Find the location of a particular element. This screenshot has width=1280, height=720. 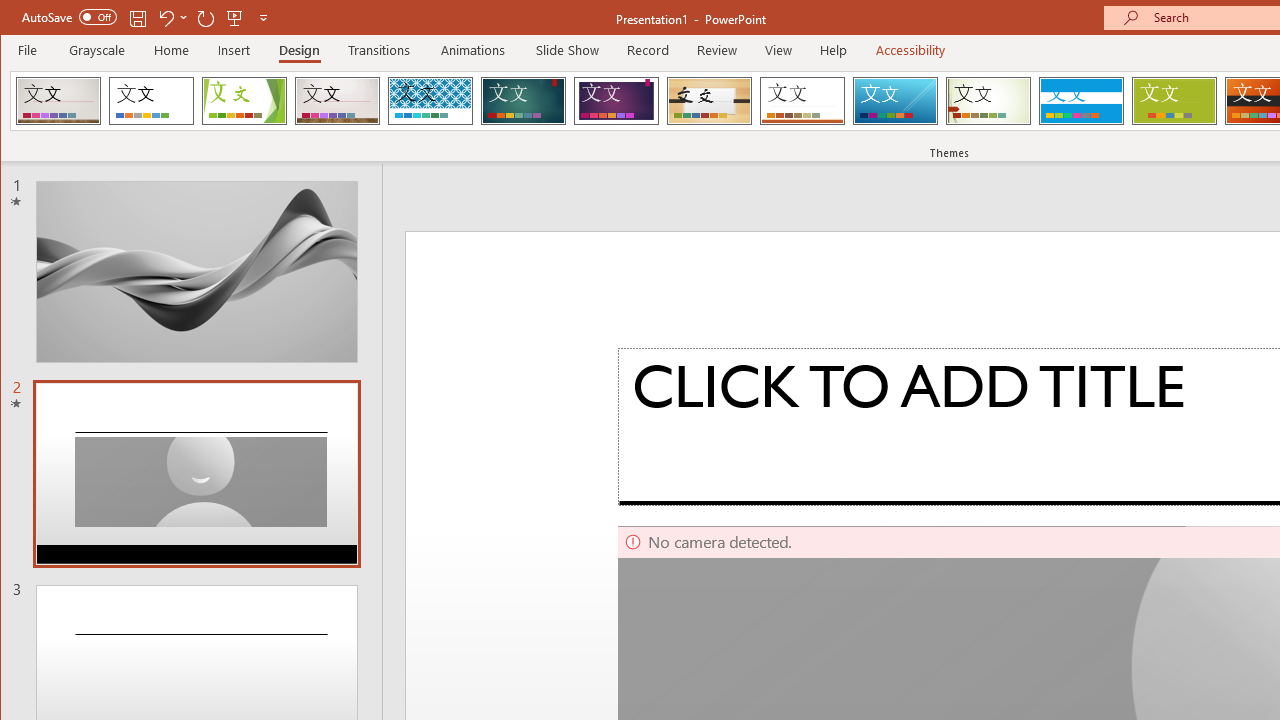

Integral is located at coordinates (430, 100).